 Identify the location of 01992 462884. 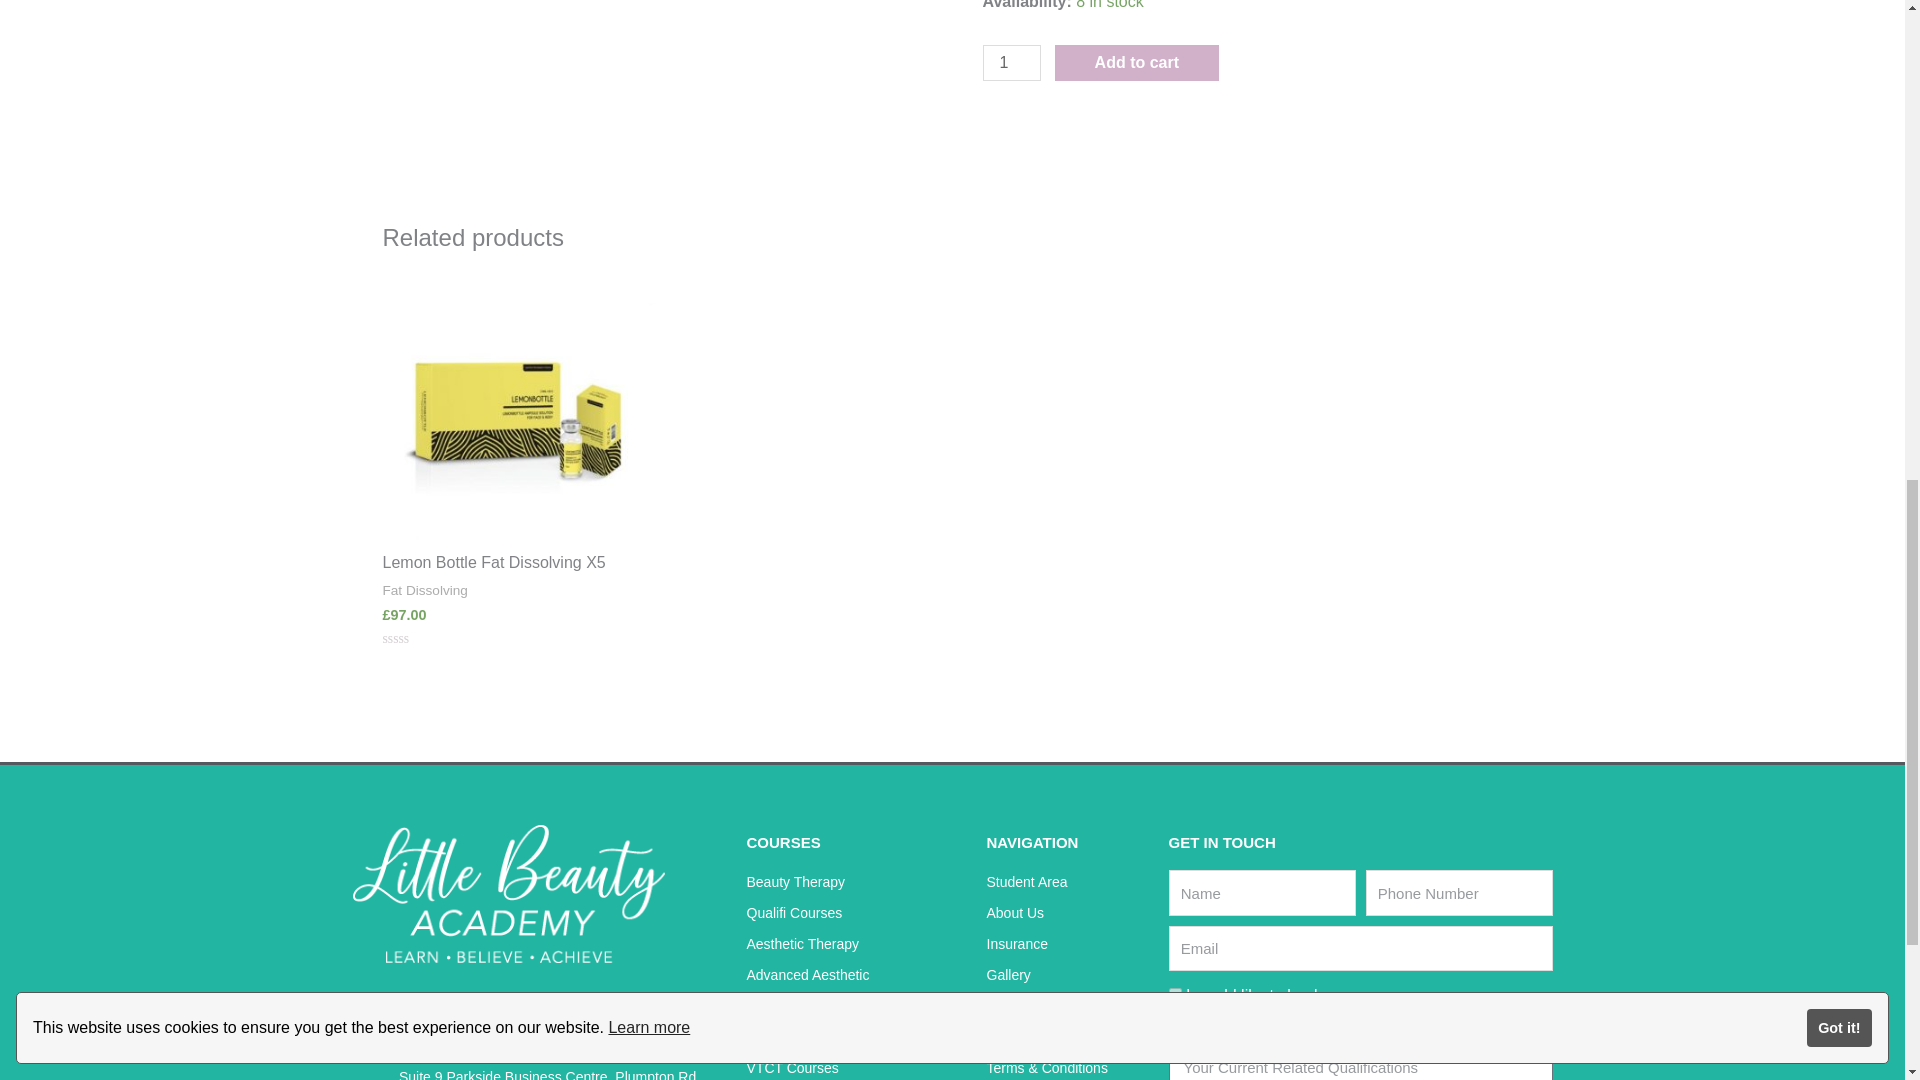
(543, 1009).